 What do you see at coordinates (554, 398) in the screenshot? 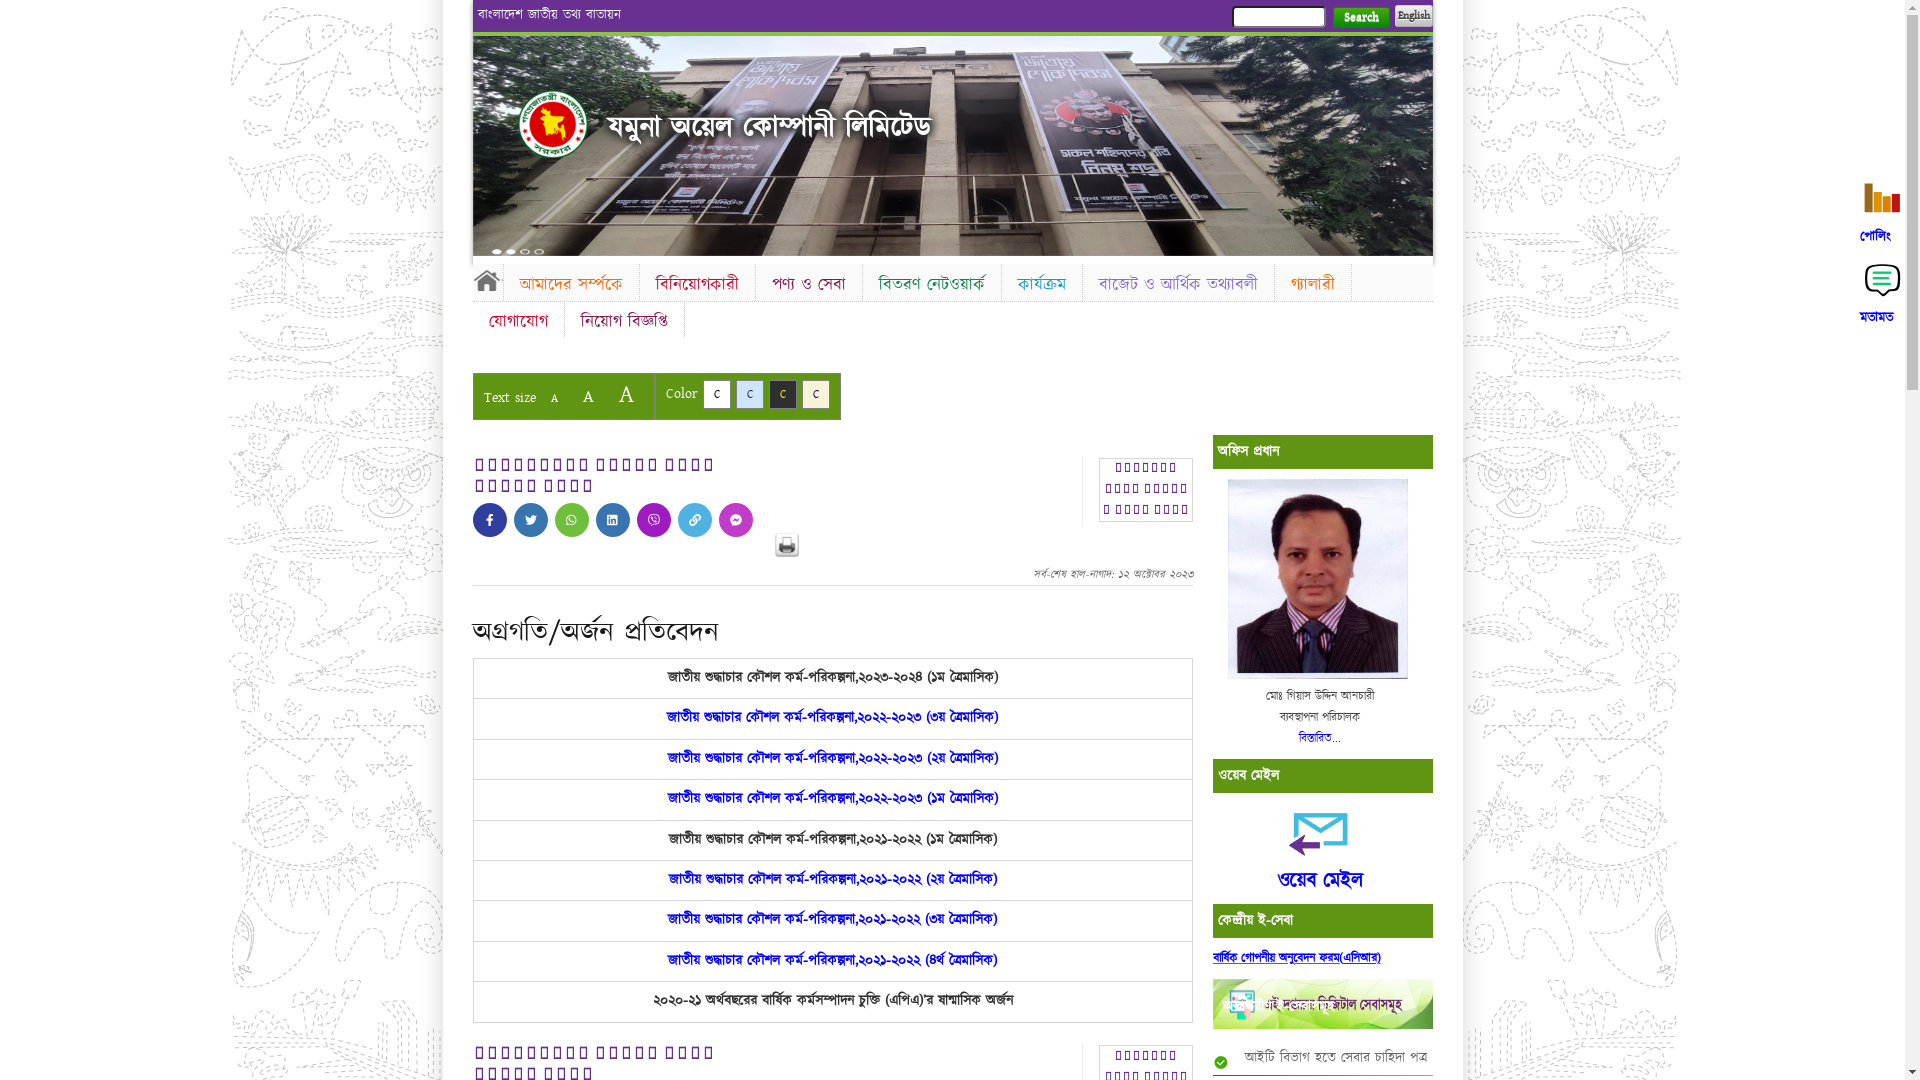
I see `A` at bounding box center [554, 398].